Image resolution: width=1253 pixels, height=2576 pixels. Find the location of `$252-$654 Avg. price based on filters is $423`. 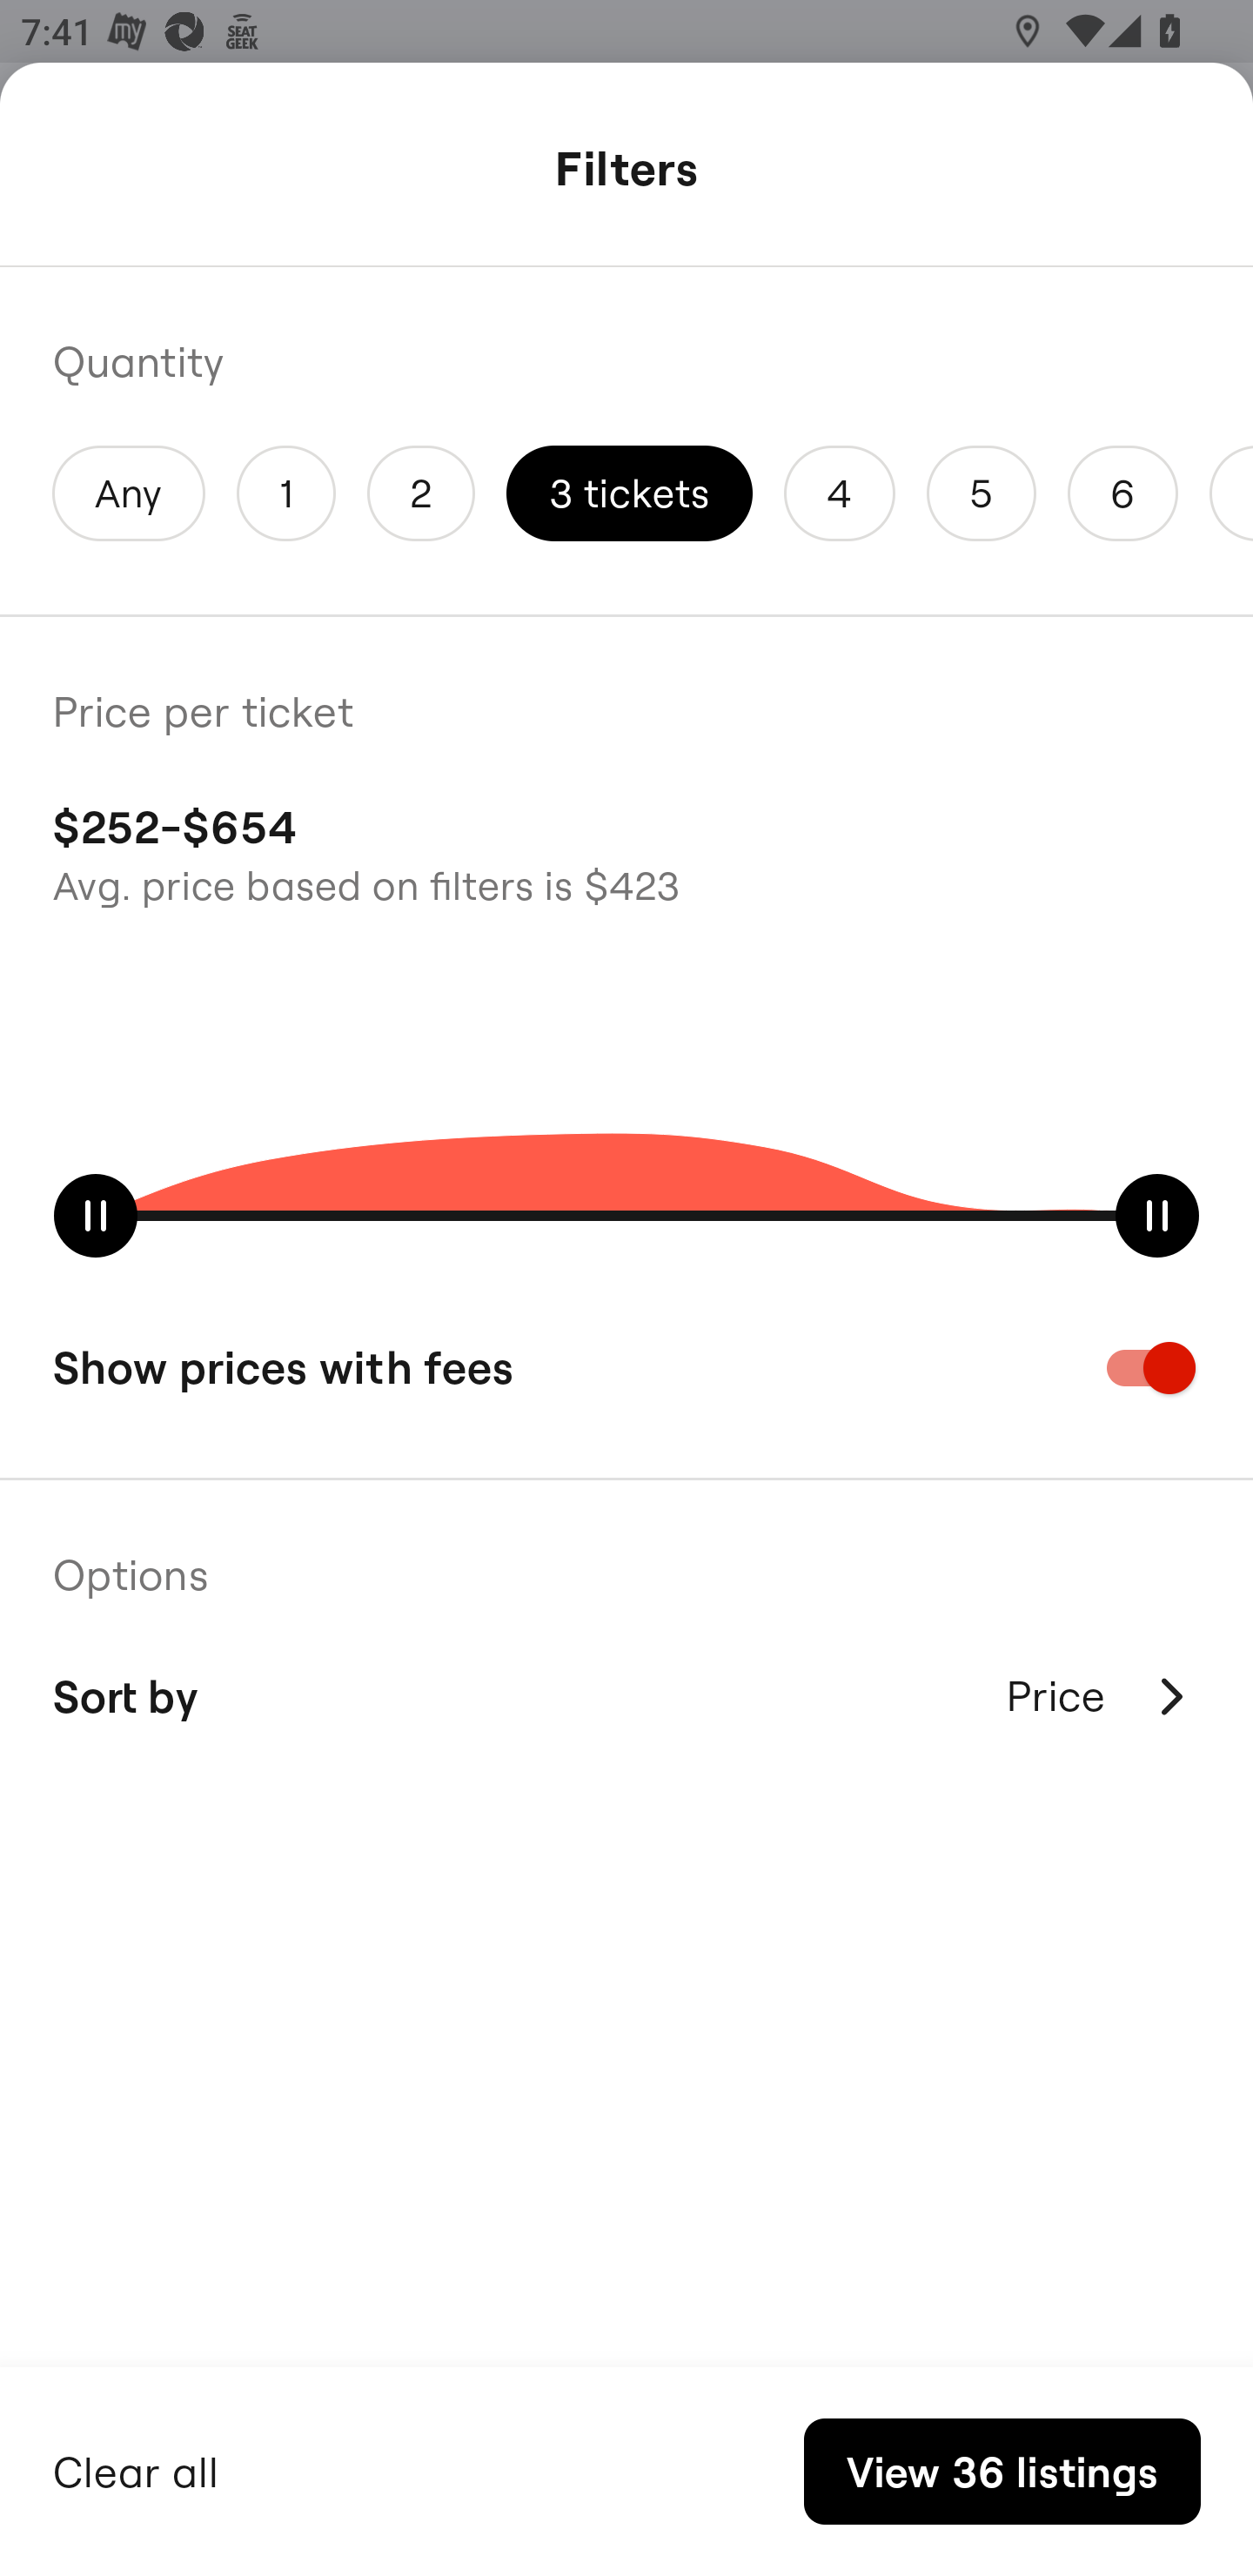

$252-$654 Avg. price based on filters is $423 is located at coordinates (626, 851).